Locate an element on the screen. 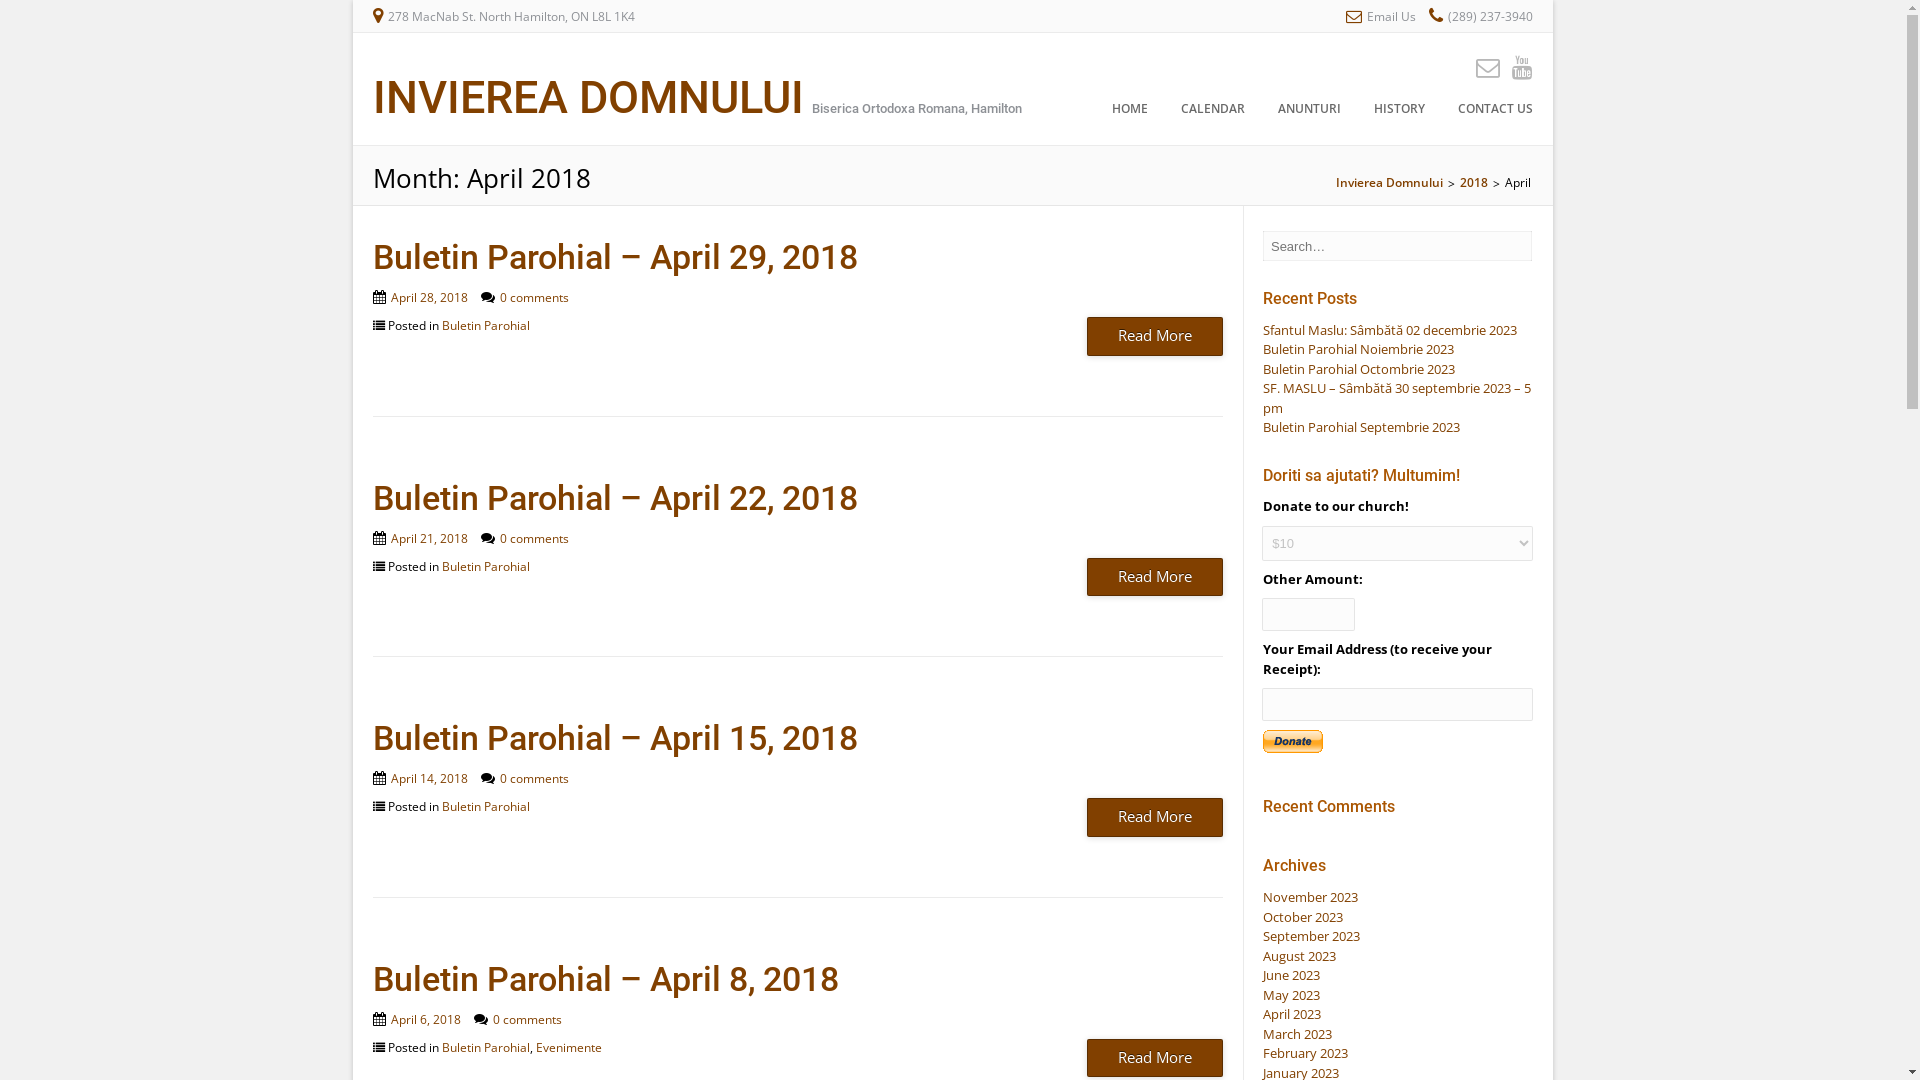  Buletin Parohial Octombrie 2023 is located at coordinates (1359, 369).